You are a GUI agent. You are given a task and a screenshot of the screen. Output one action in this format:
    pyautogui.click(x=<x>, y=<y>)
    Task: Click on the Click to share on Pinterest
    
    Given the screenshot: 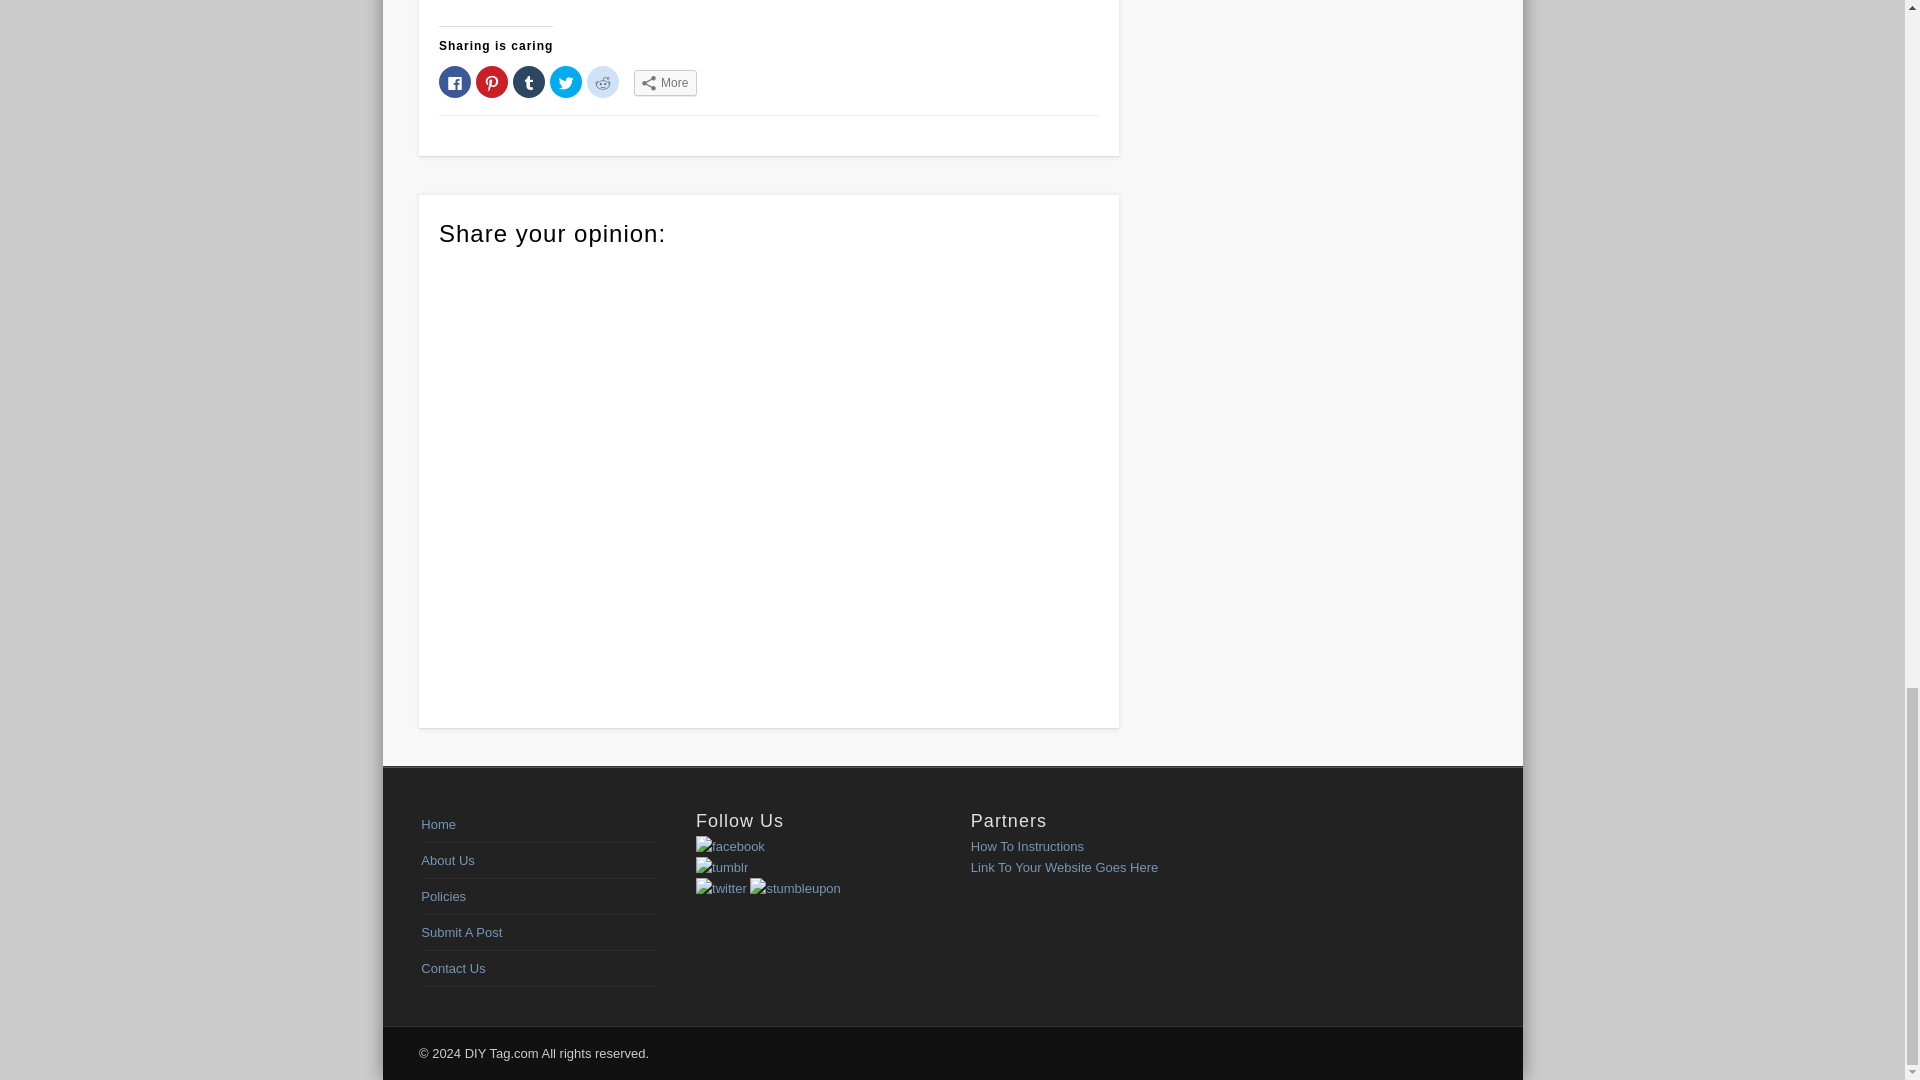 What is the action you would take?
    pyautogui.click(x=492, y=82)
    